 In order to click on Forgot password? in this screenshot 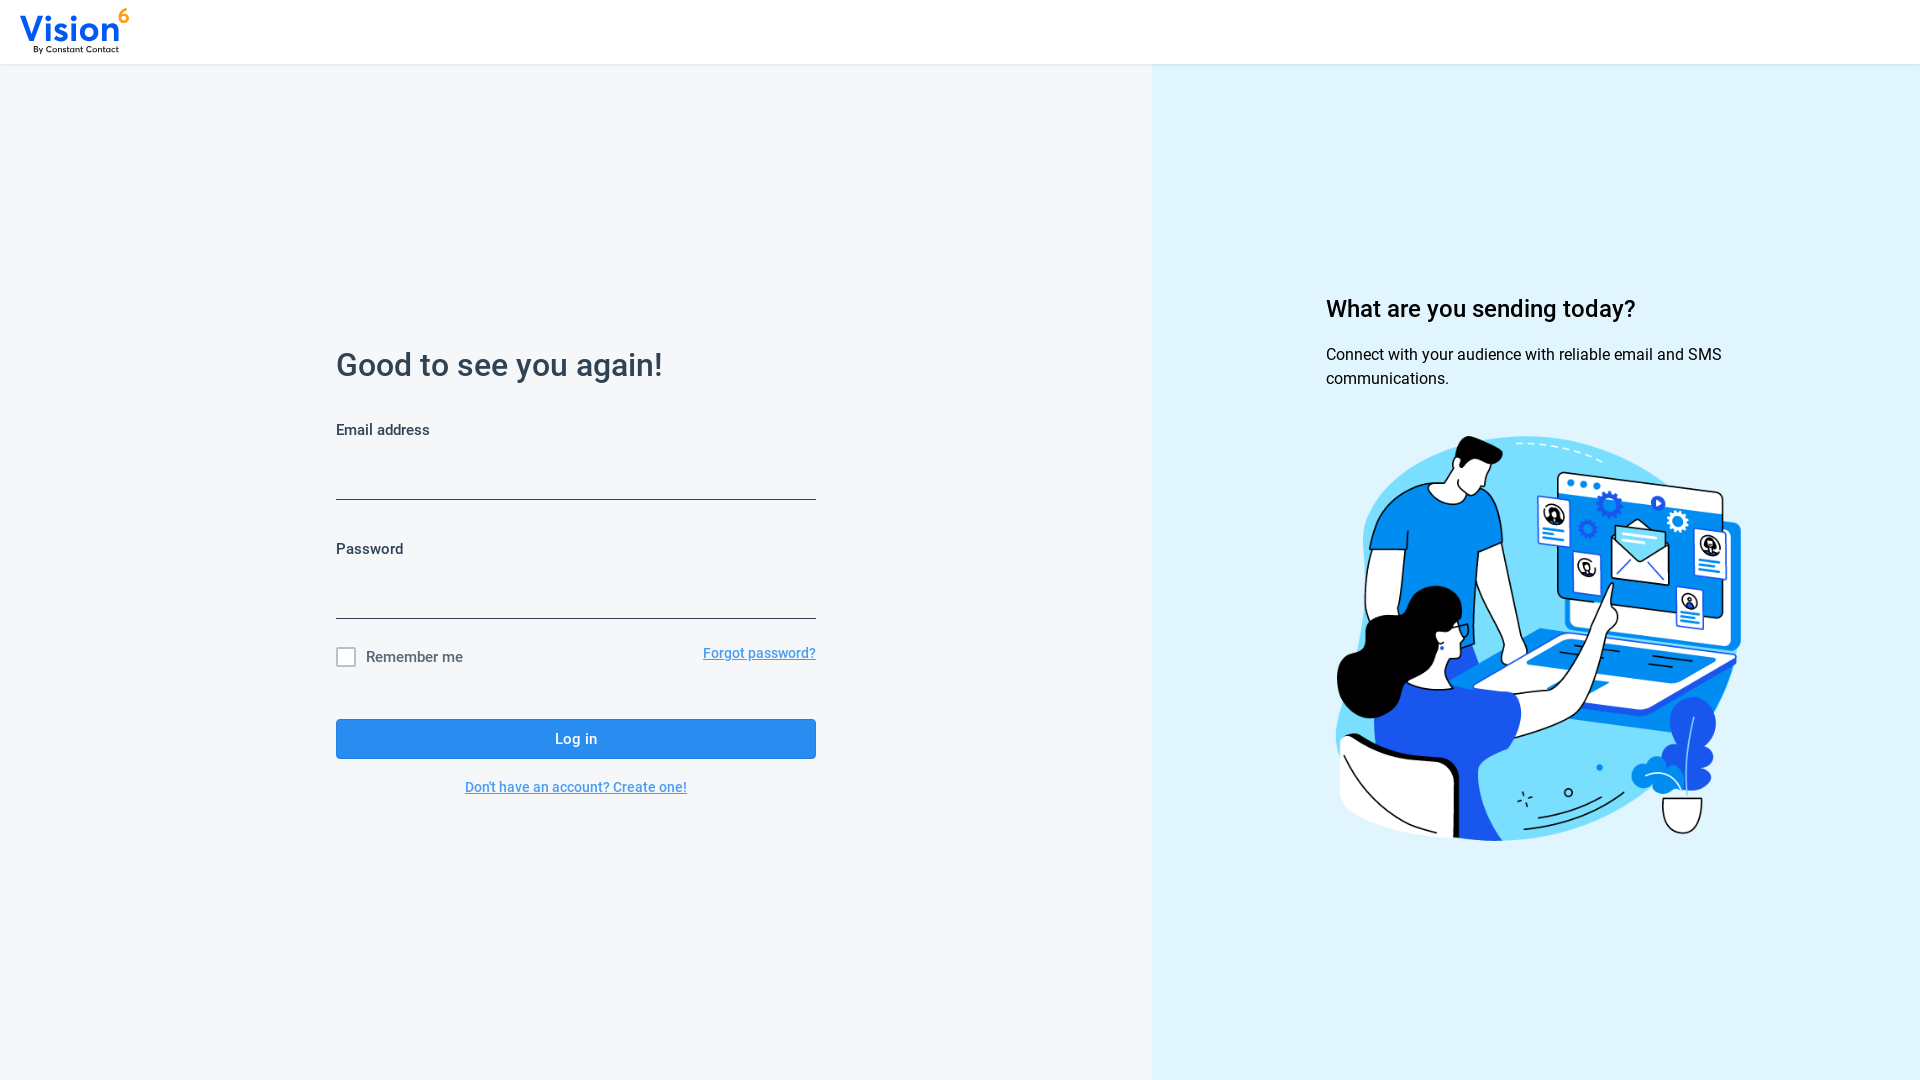, I will do `click(760, 657)`.